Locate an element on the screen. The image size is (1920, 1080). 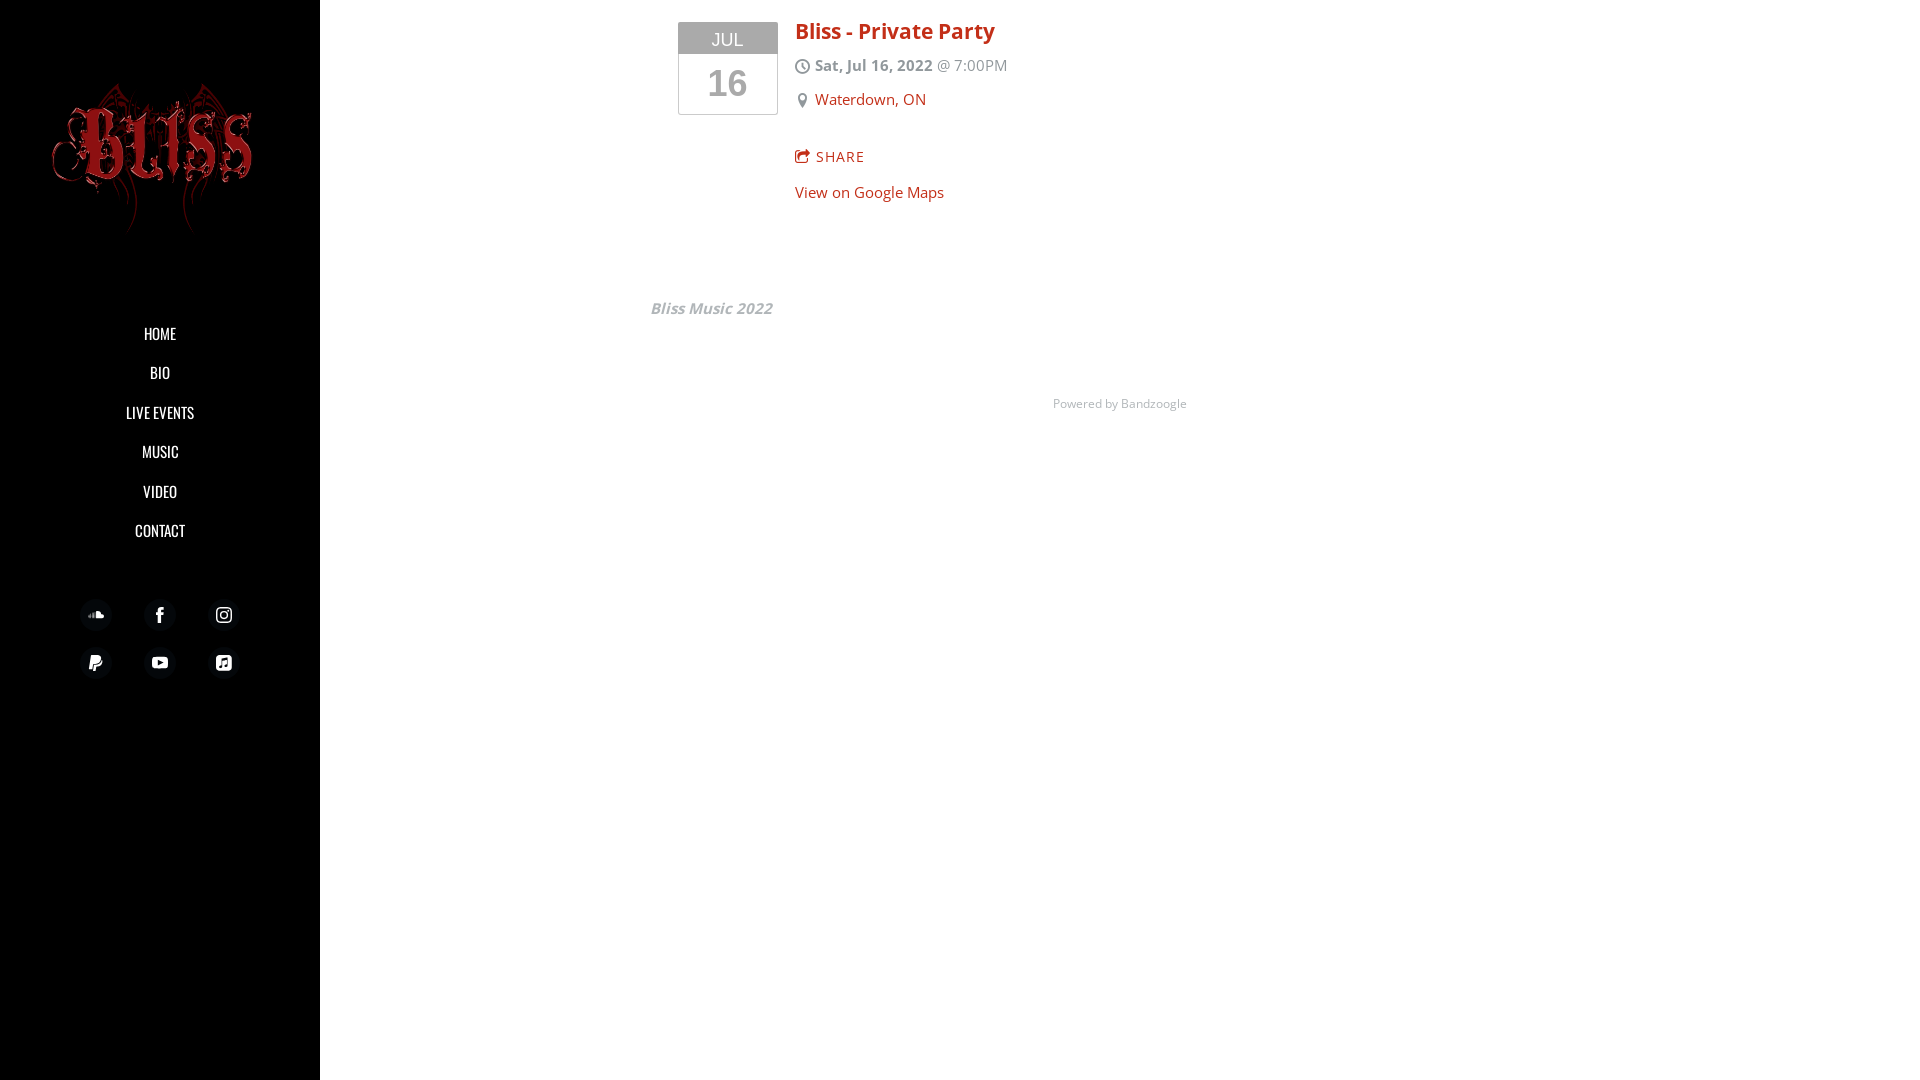
BIO is located at coordinates (160, 373).